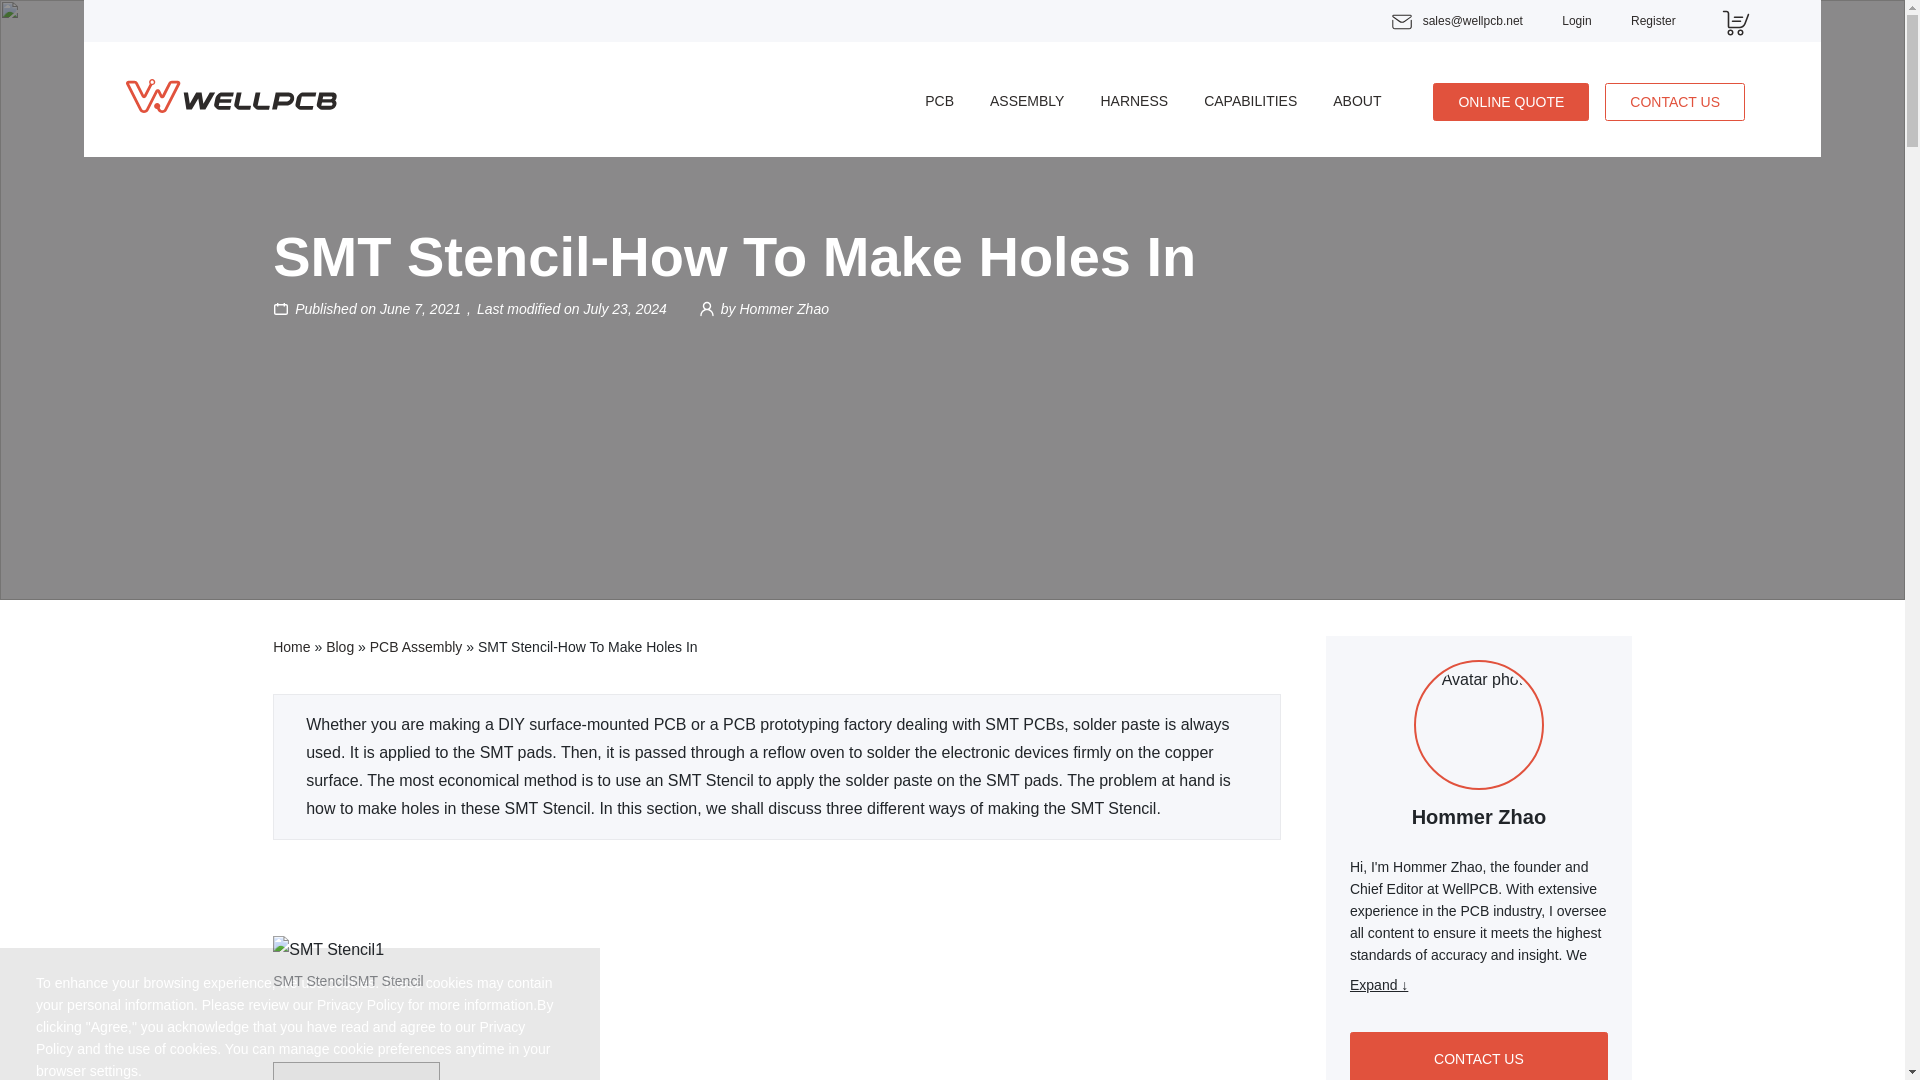 The image size is (1920, 1080). I want to click on CAPABILITIES, so click(1250, 100).